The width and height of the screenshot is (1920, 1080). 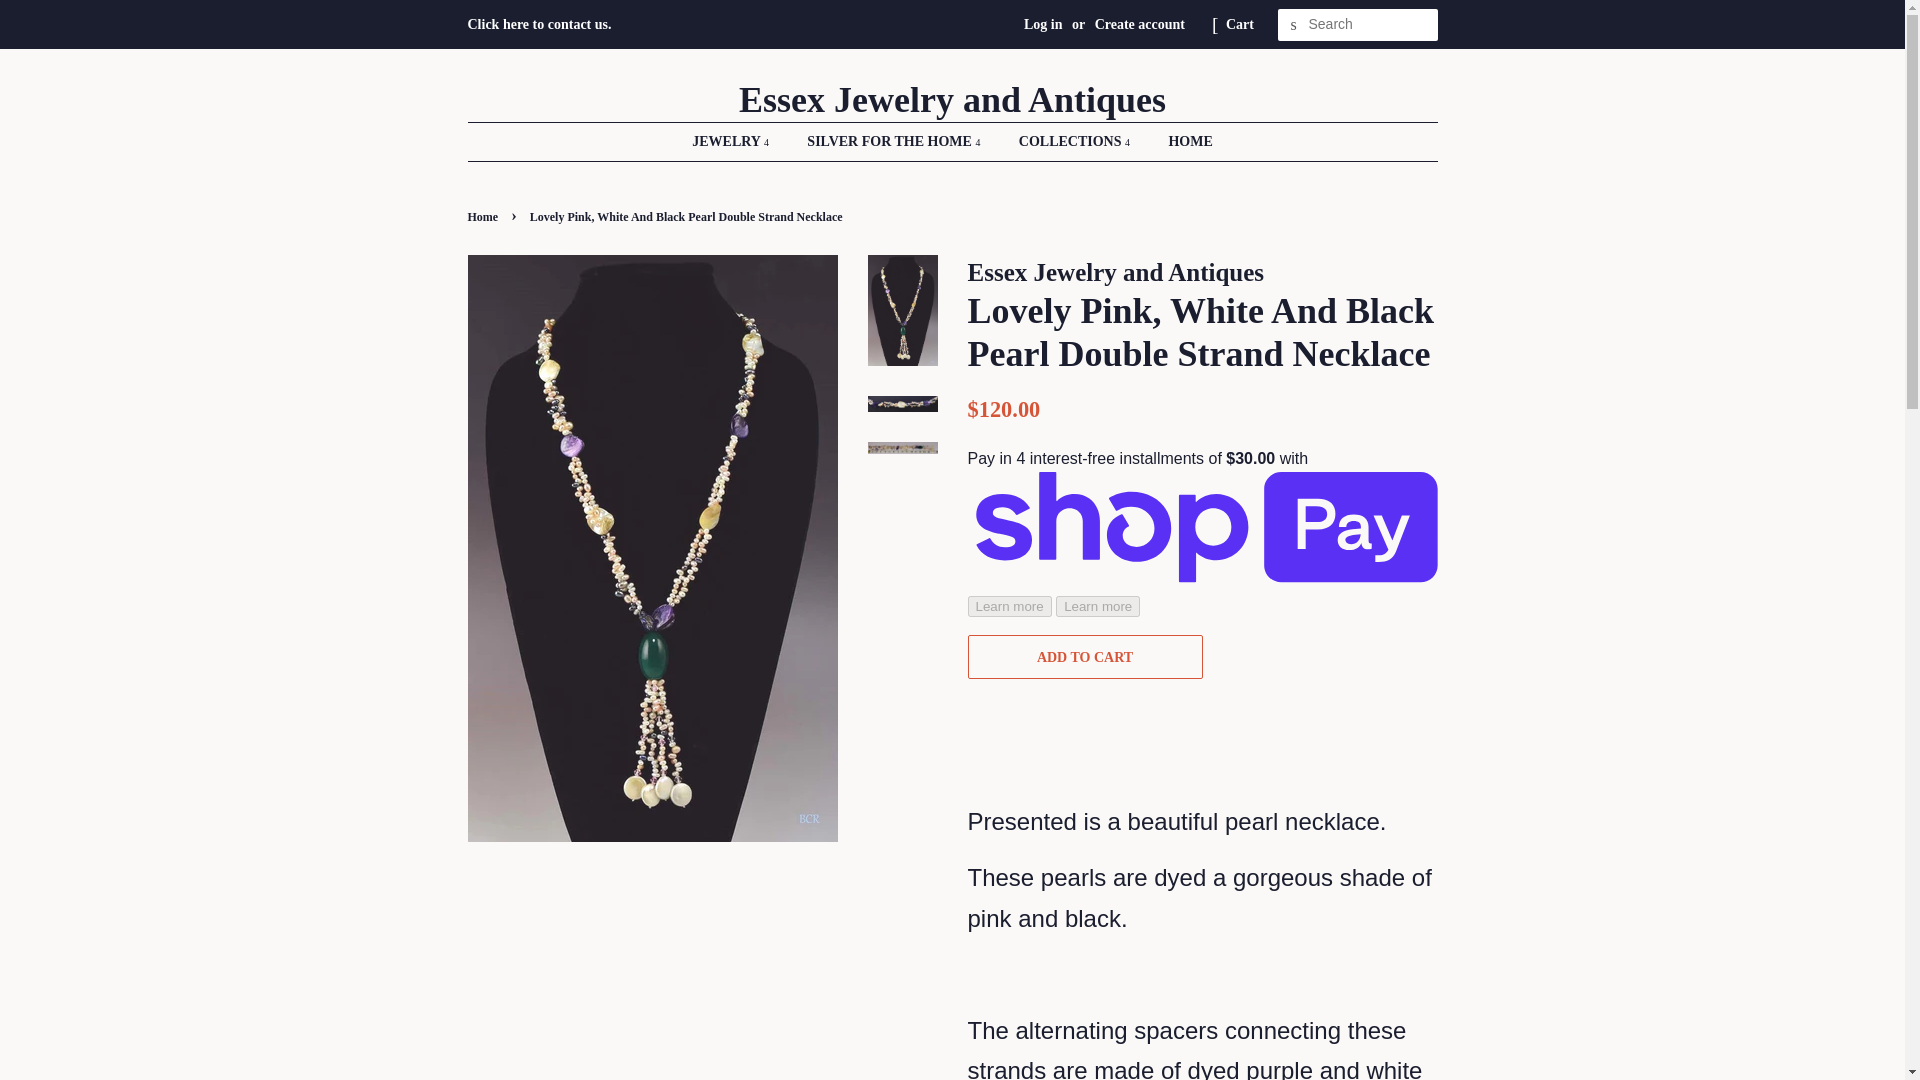 I want to click on Back to the frontpage, so click(x=486, y=216).